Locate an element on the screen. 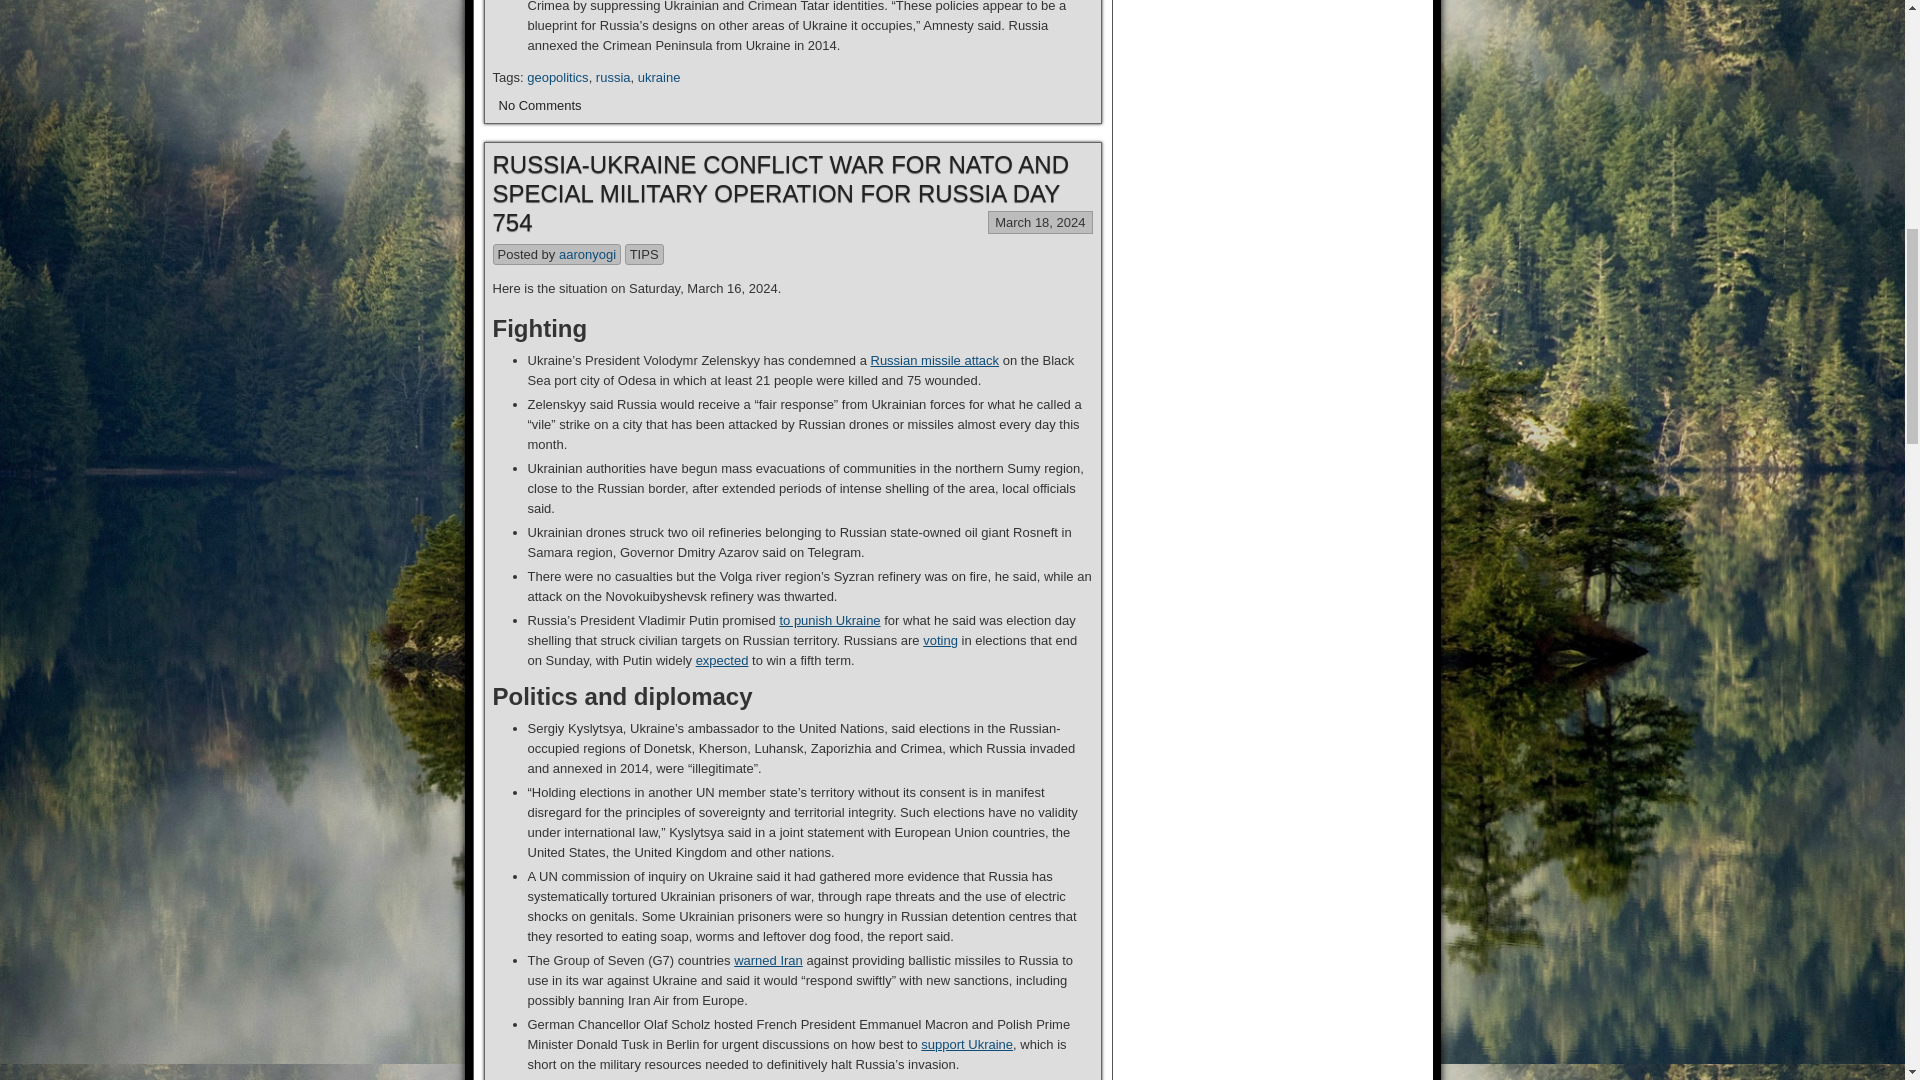 Image resolution: width=1920 pixels, height=1080 pixels. ukraine is located at coordinates (659, 78).